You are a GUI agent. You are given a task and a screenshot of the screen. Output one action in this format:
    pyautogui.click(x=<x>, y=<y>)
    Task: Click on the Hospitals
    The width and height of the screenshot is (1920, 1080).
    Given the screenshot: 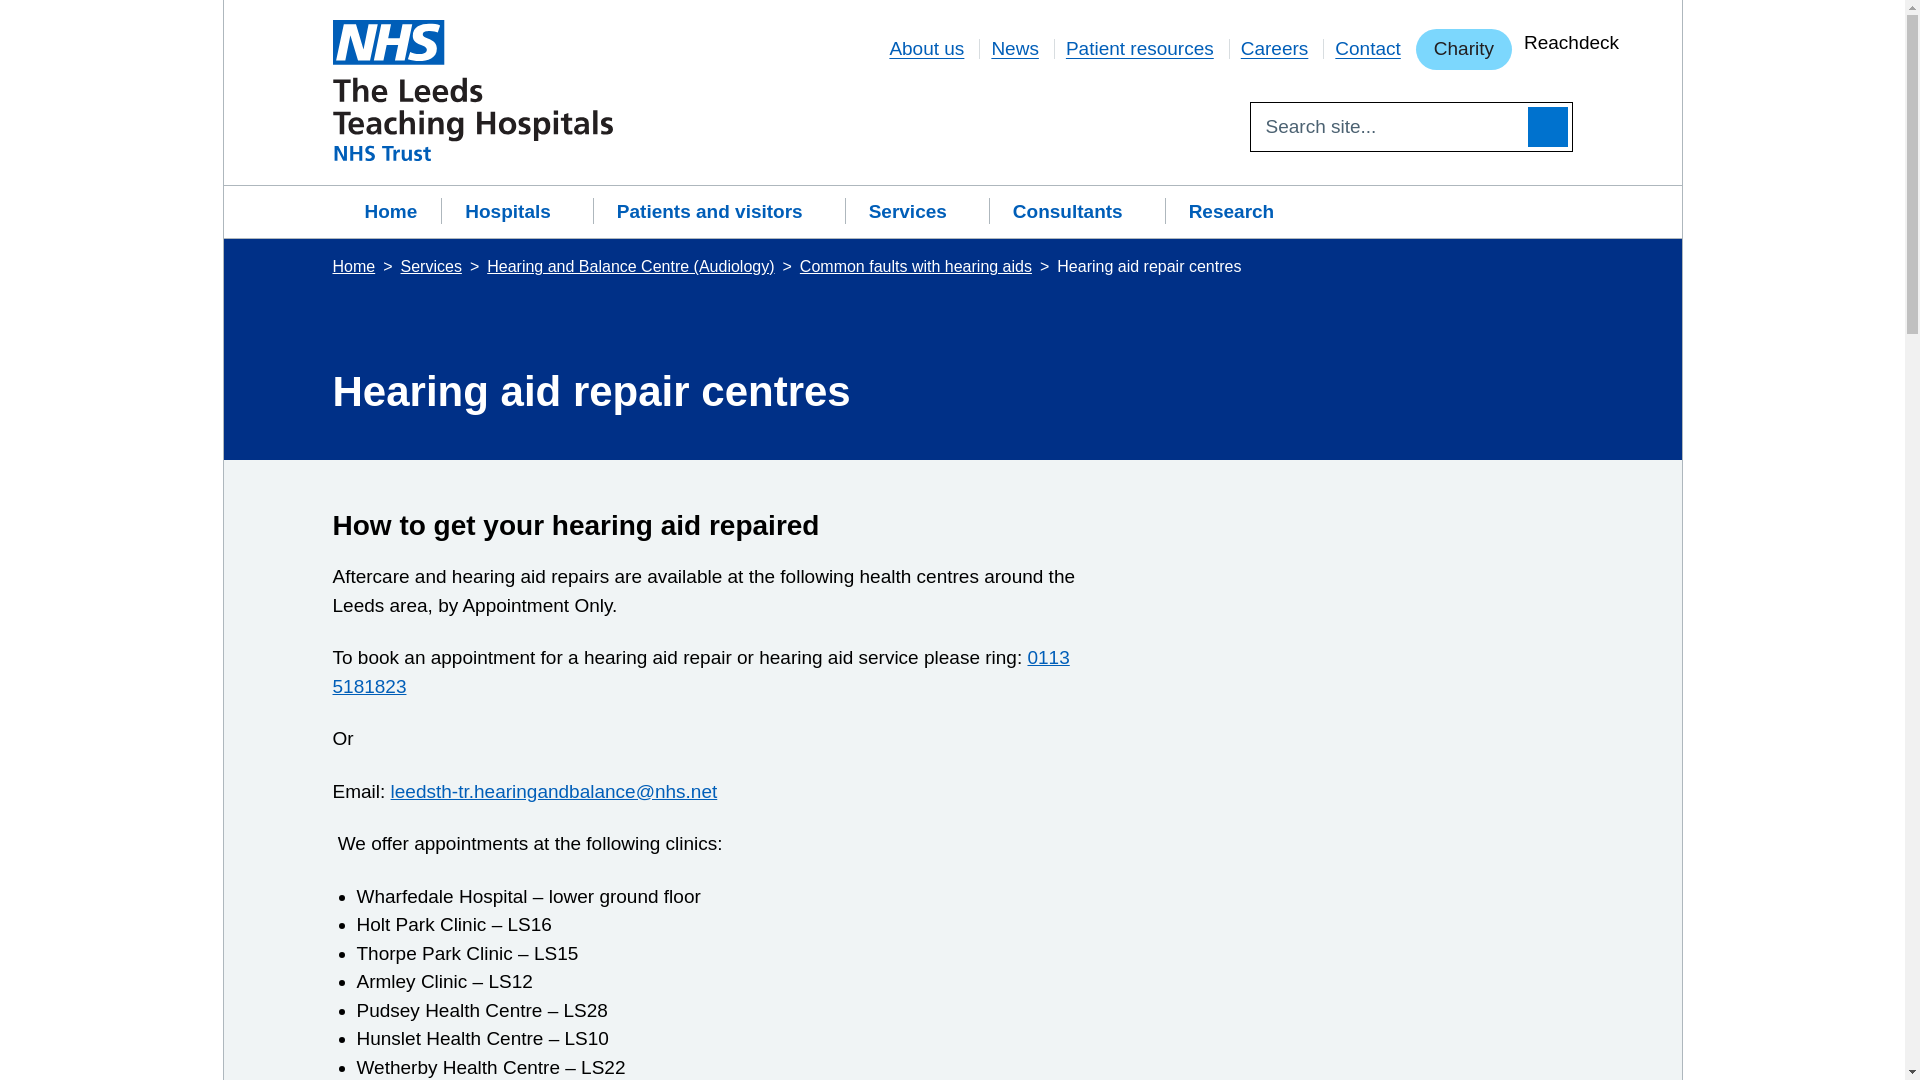 What is the action you would take?
    pyautogui.click(x=517, y=212)
    